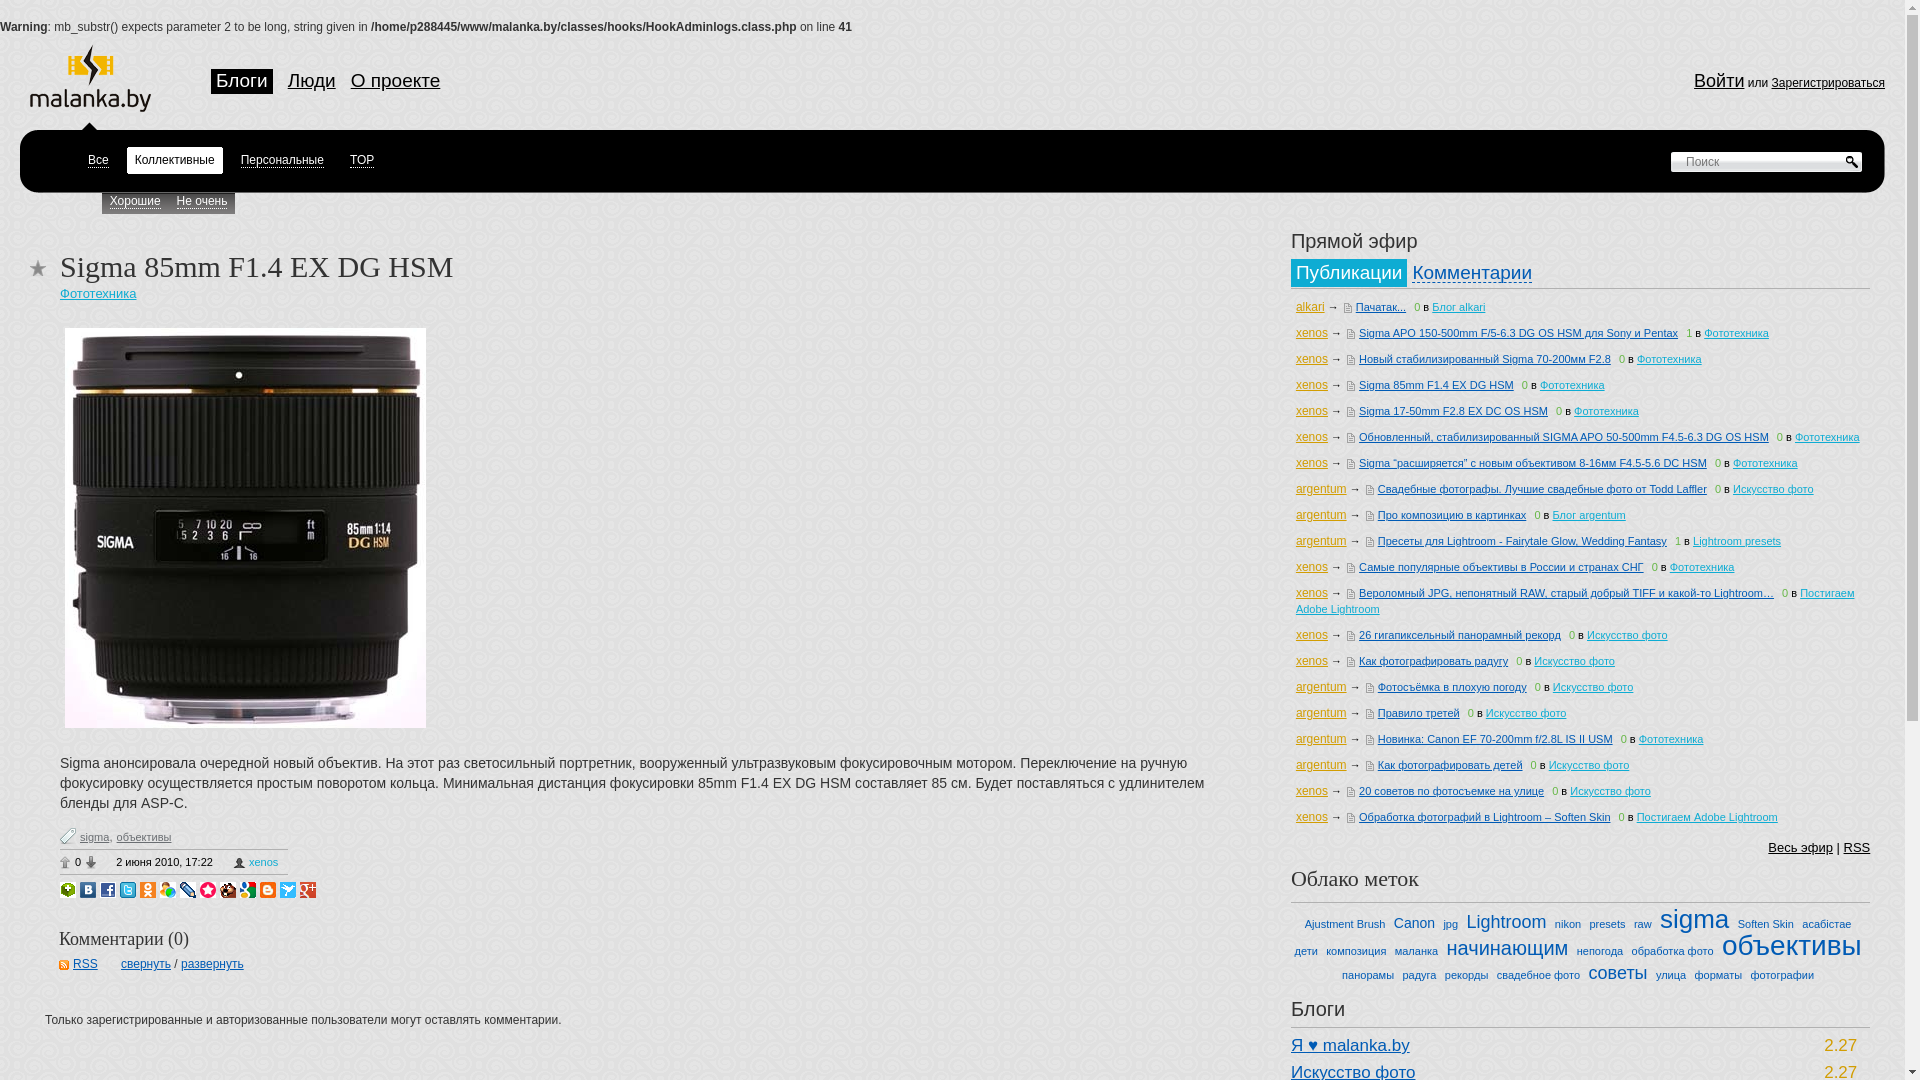 This screenshot has height=1080, width=1920. Describe the element at coordinates (1312, 661) in the screenshot. I see `xenos` at that location.